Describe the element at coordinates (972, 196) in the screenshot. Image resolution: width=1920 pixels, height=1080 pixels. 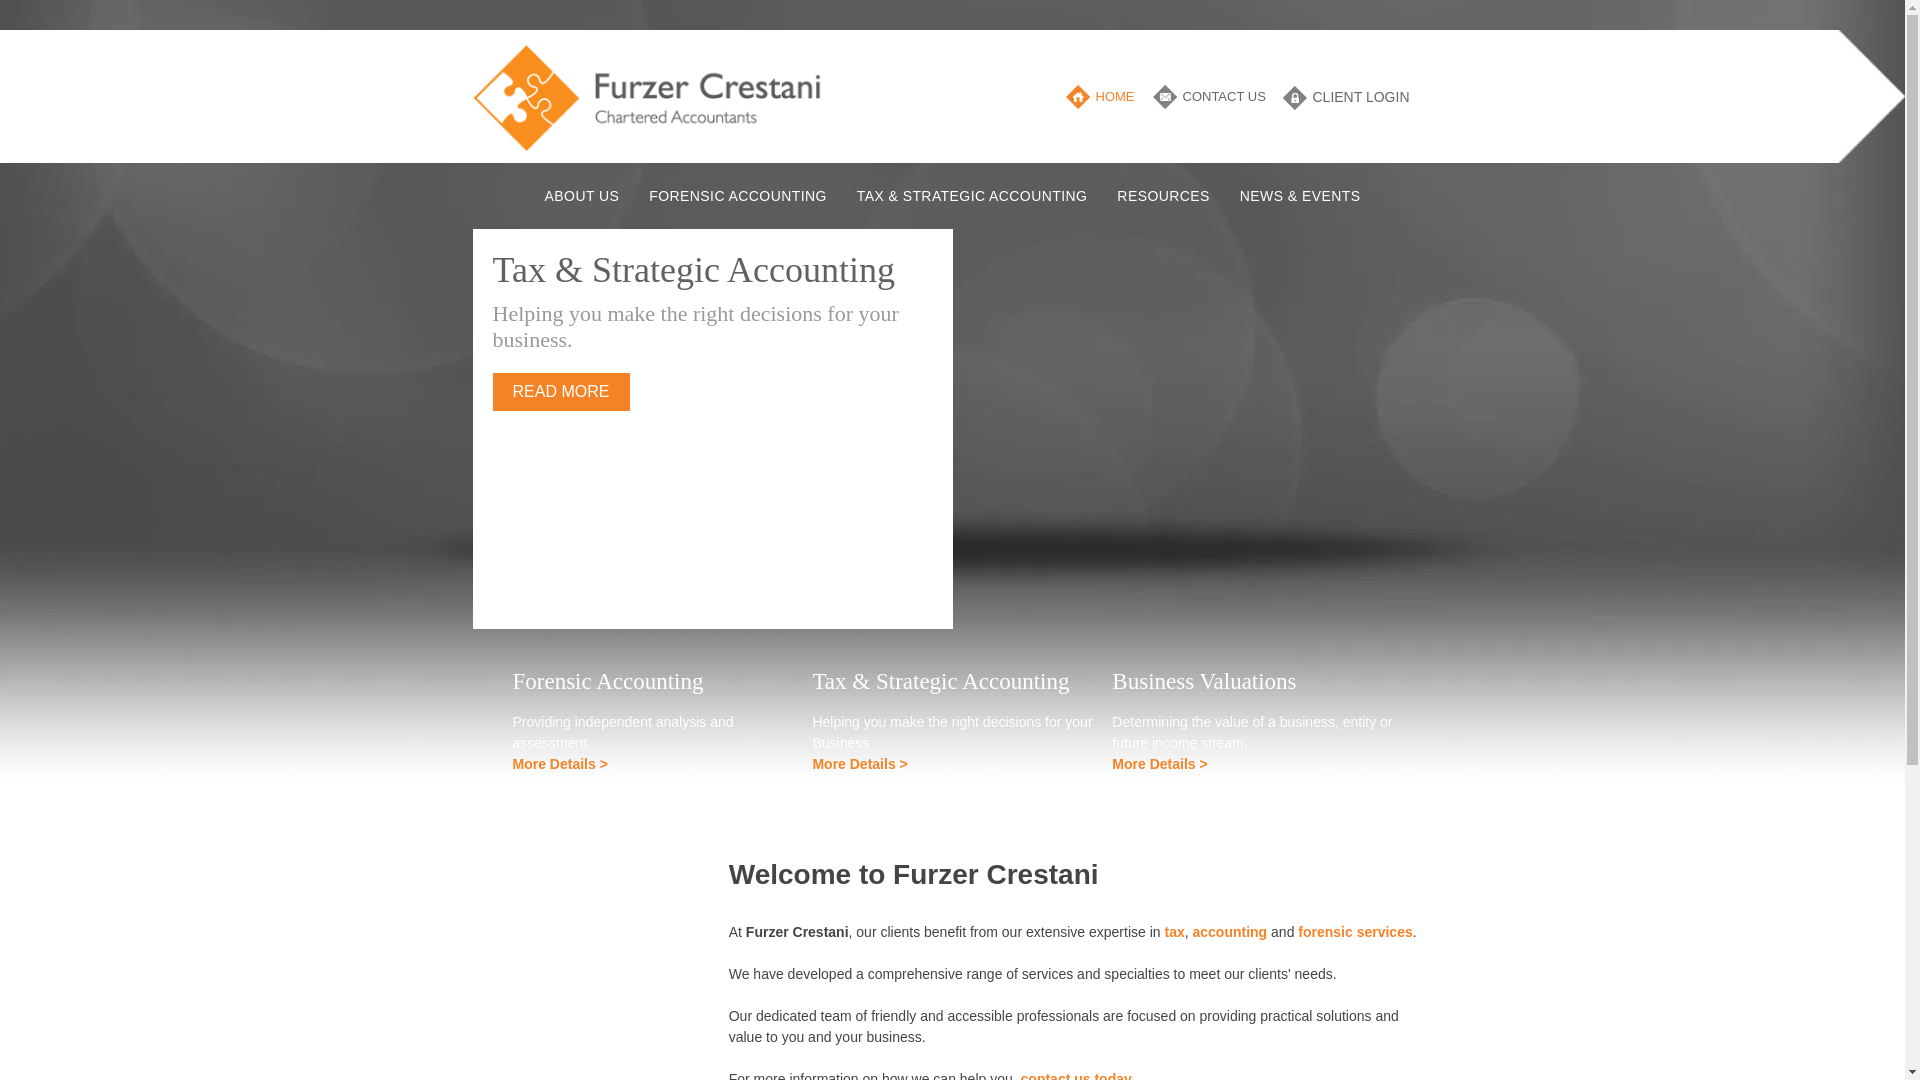
I see `TAX & STRATEGIC ACCOUNTING` at that location.